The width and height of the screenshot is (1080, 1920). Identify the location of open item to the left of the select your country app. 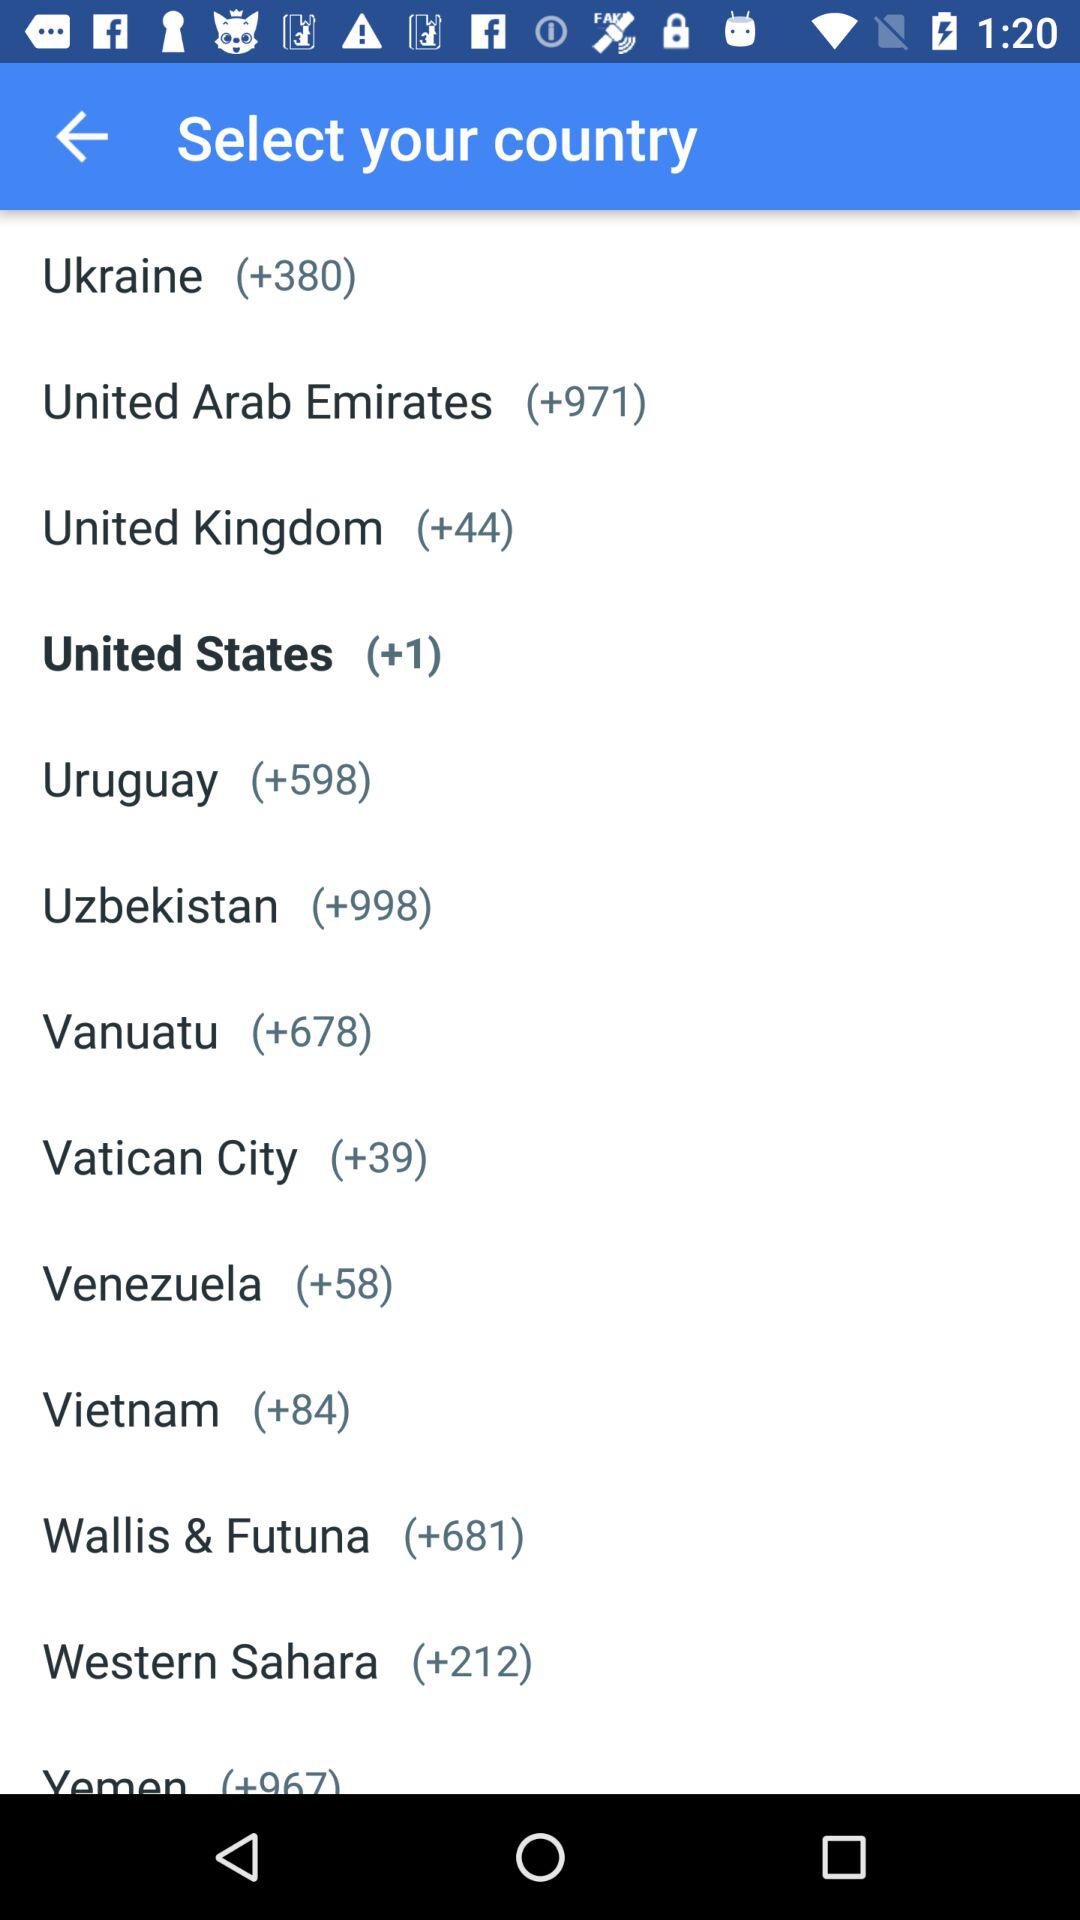
(81, 136).